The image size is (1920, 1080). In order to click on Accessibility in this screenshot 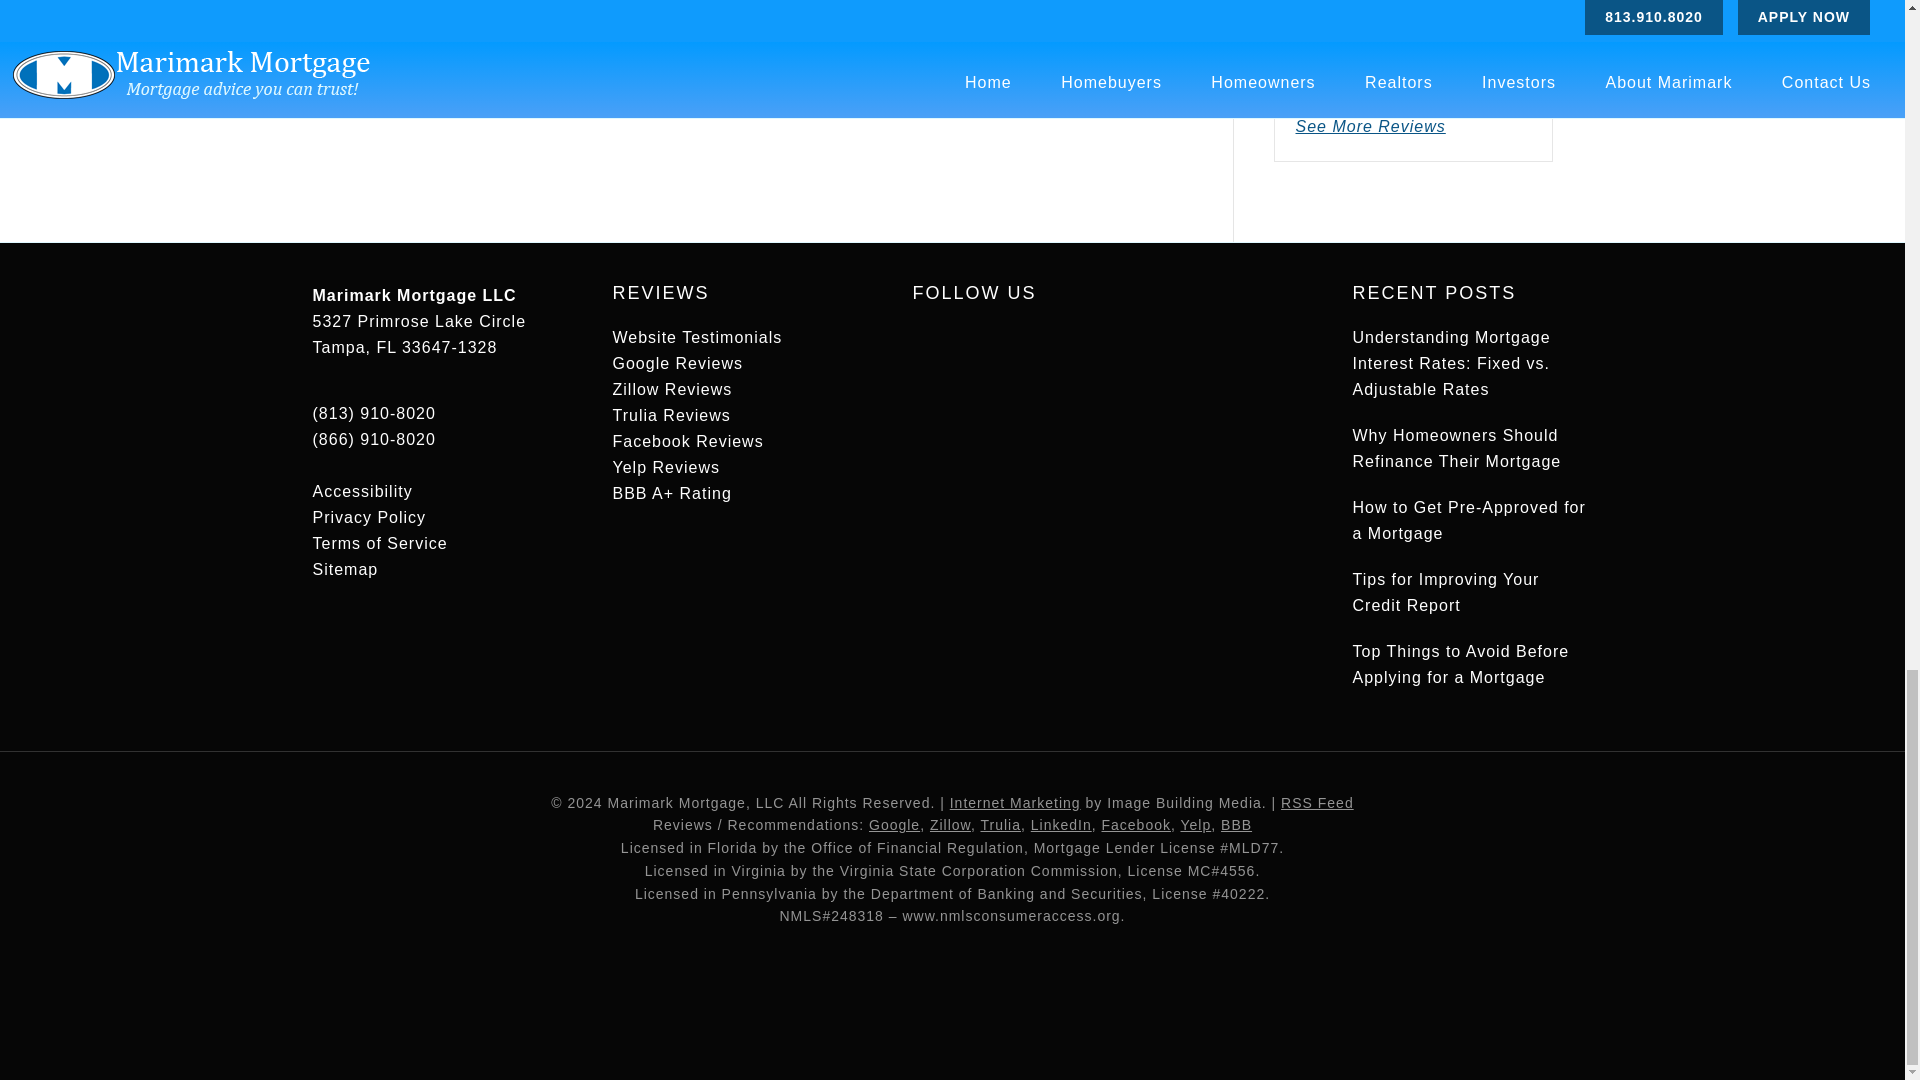, I will do `click(362, 491)`.